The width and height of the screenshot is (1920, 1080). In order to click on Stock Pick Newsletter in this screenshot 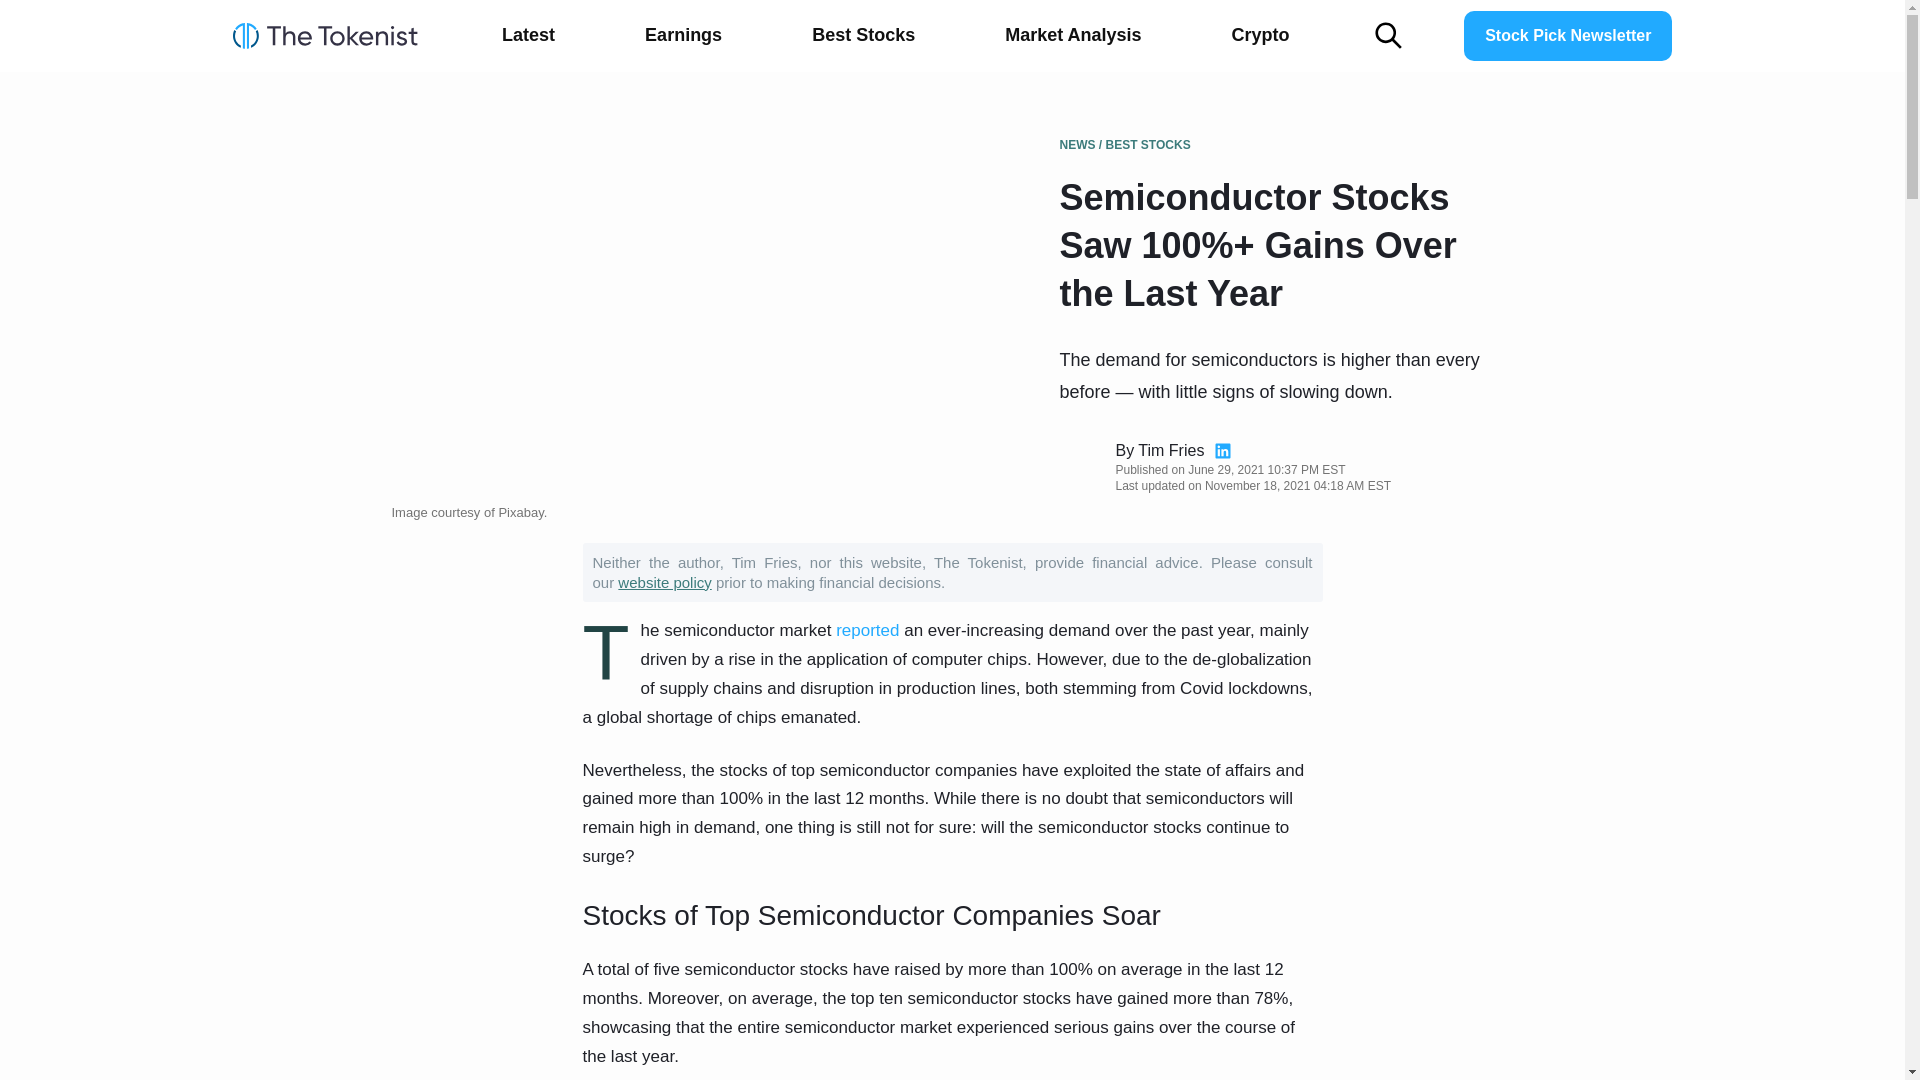, I will do `click(1568, 35)`.